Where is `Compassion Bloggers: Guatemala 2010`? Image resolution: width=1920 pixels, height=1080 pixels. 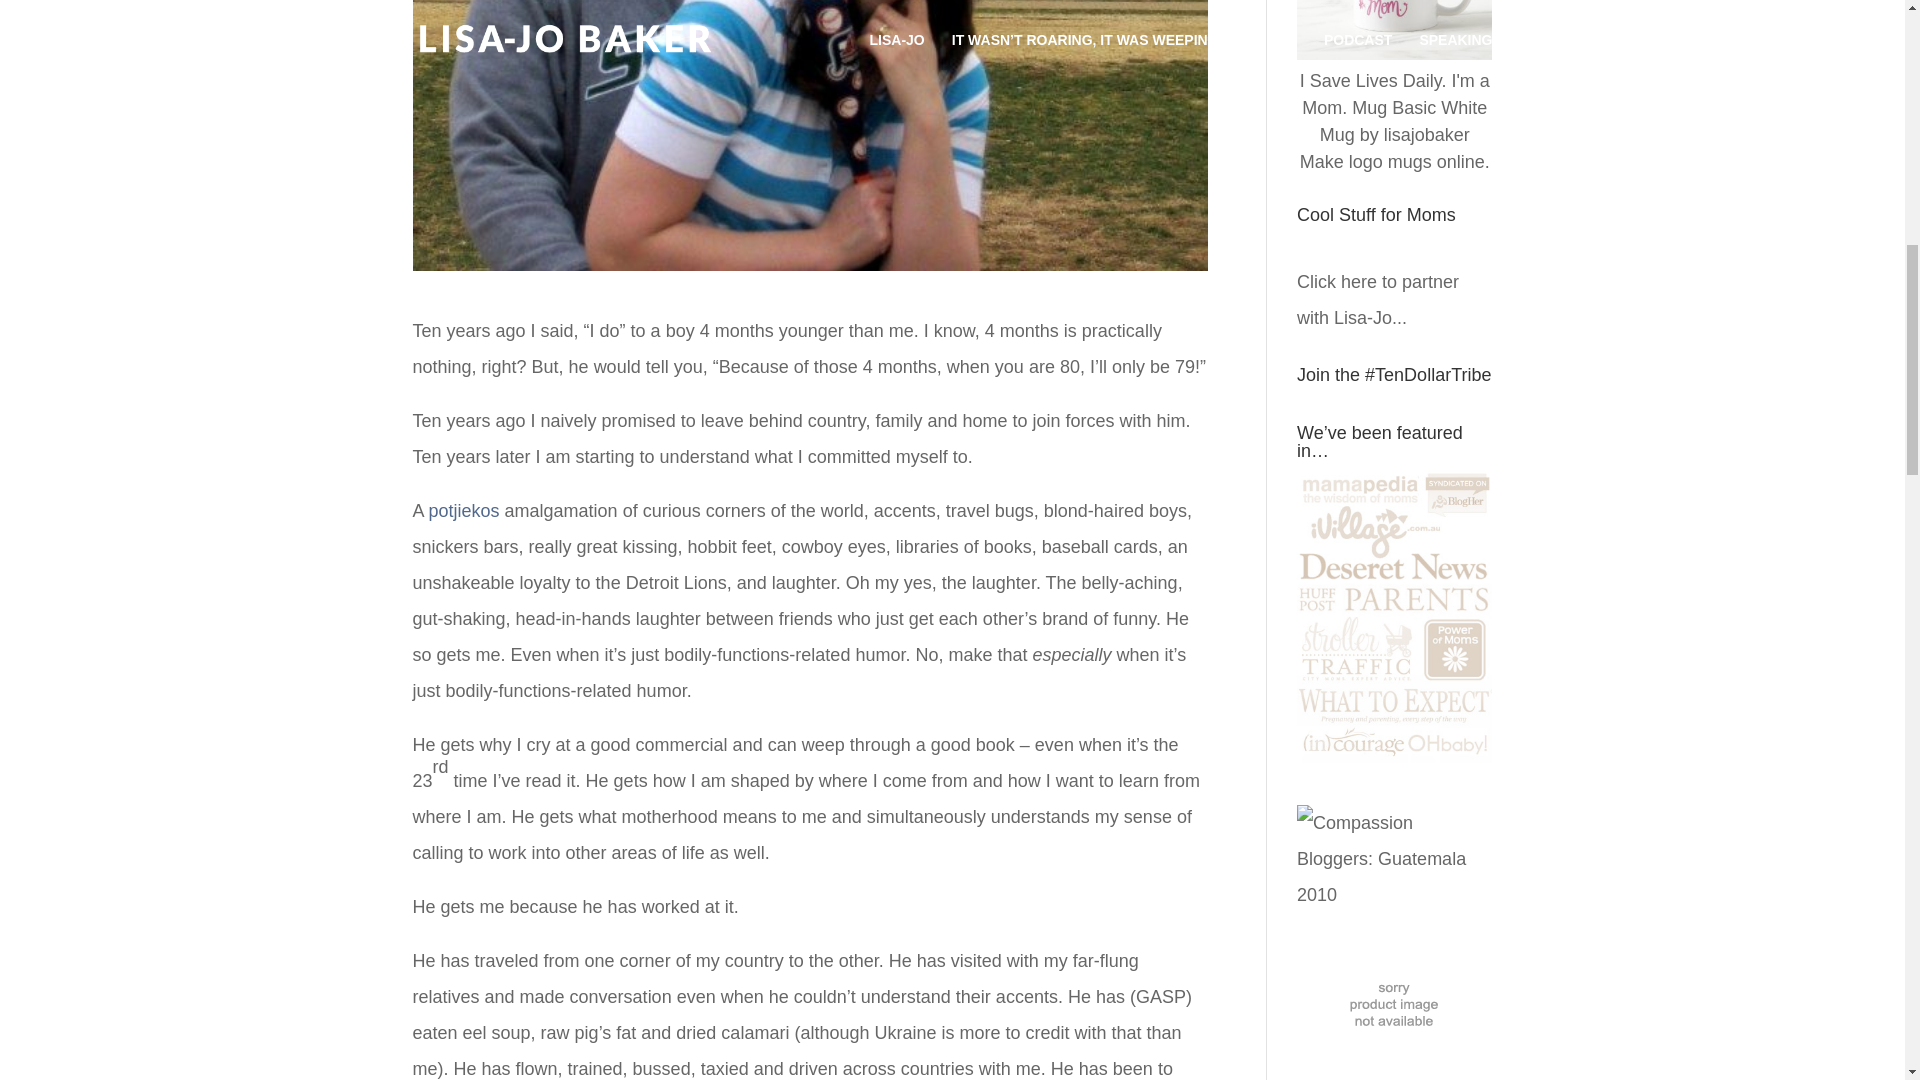
Compassion Bloggers: Guatemala 2010 is located at coordinates (1394, 894).